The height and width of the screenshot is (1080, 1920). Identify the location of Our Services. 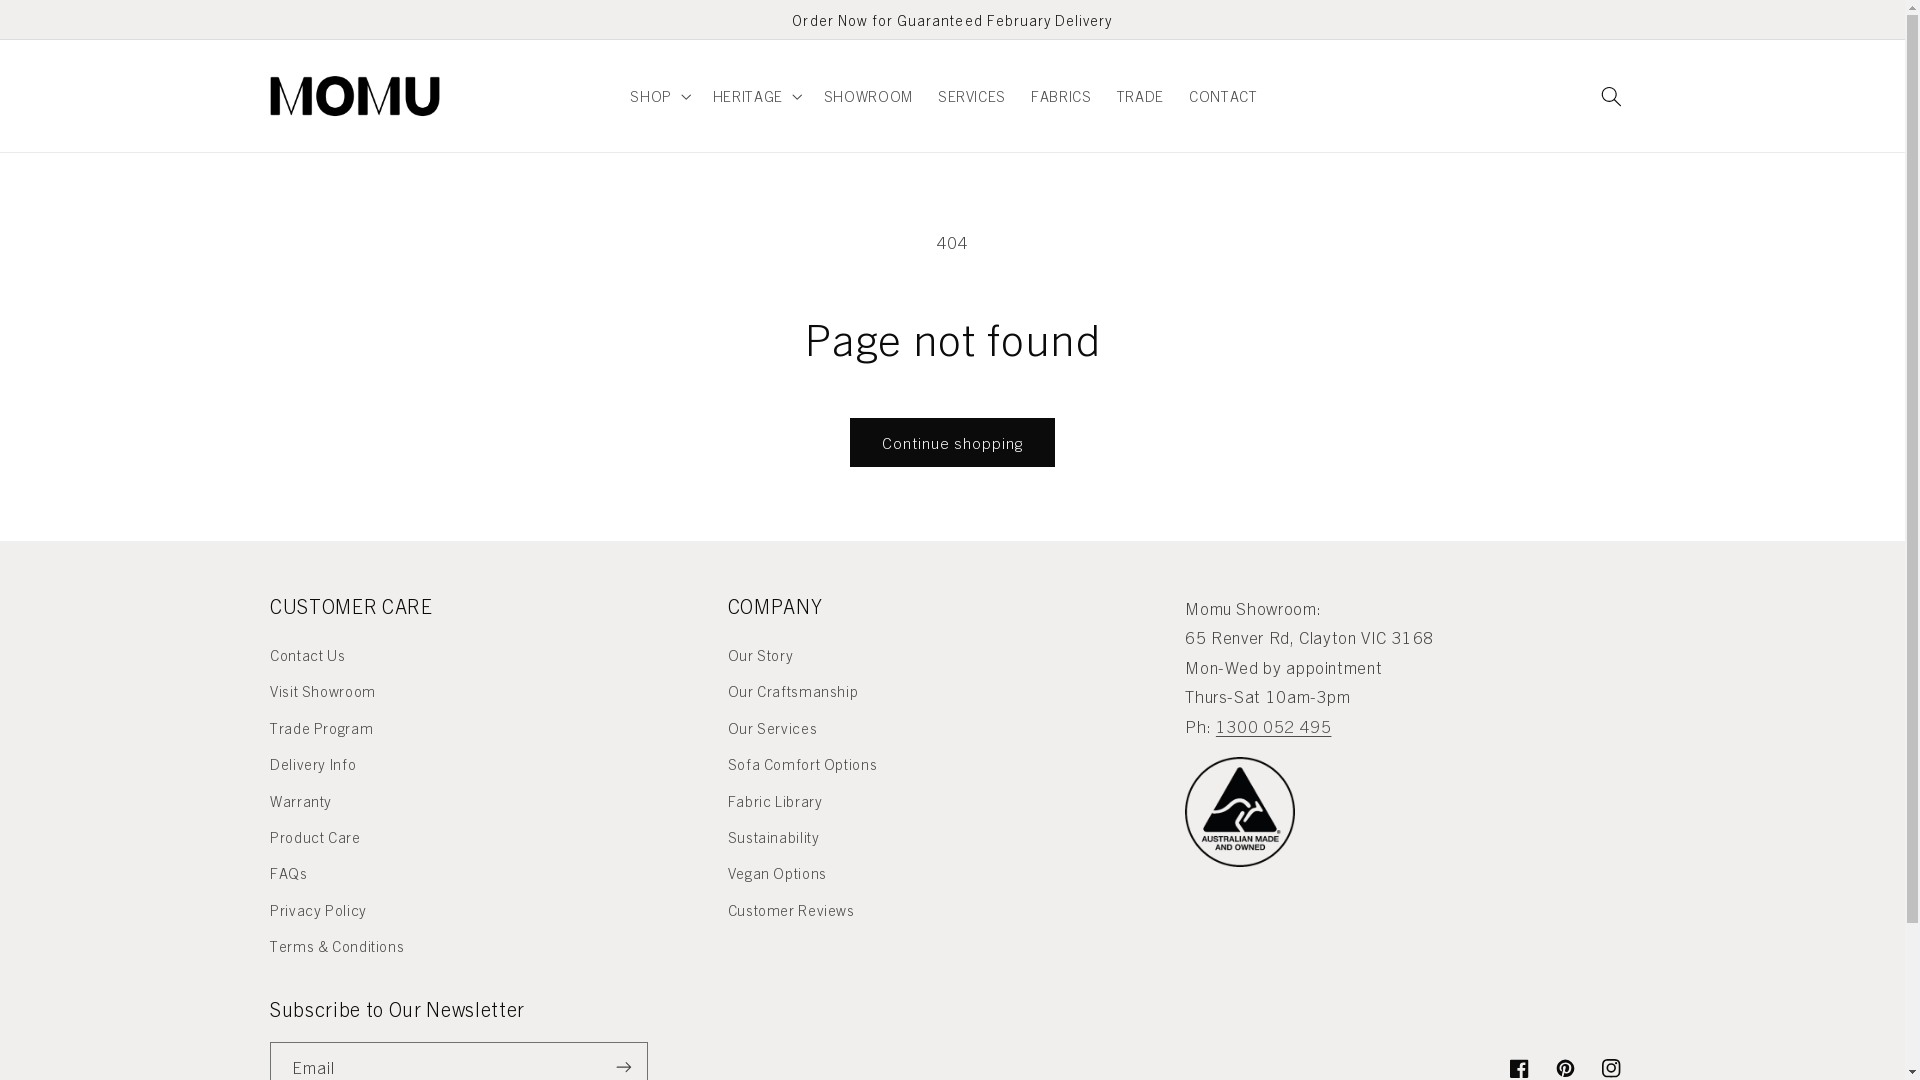
(773, 728).